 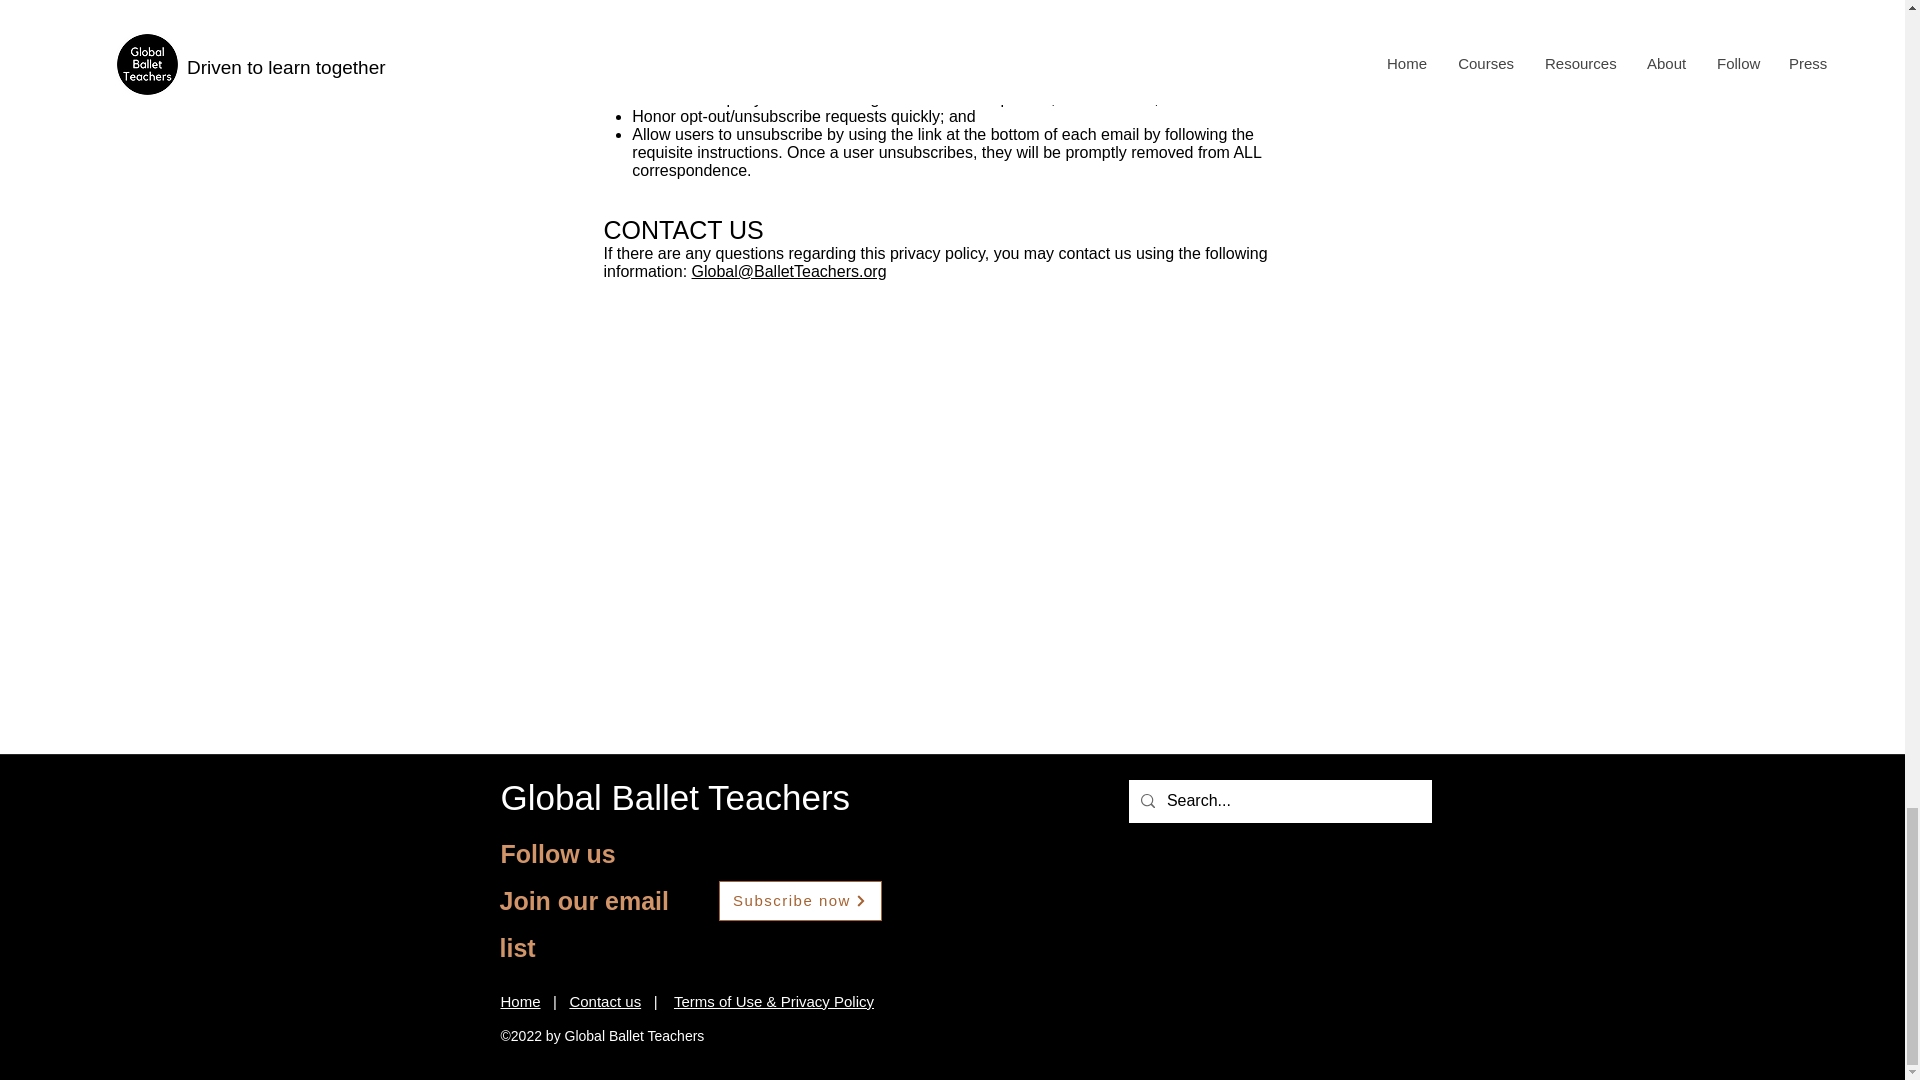 I want to click on Contact us, so click(x=604, y=1000).